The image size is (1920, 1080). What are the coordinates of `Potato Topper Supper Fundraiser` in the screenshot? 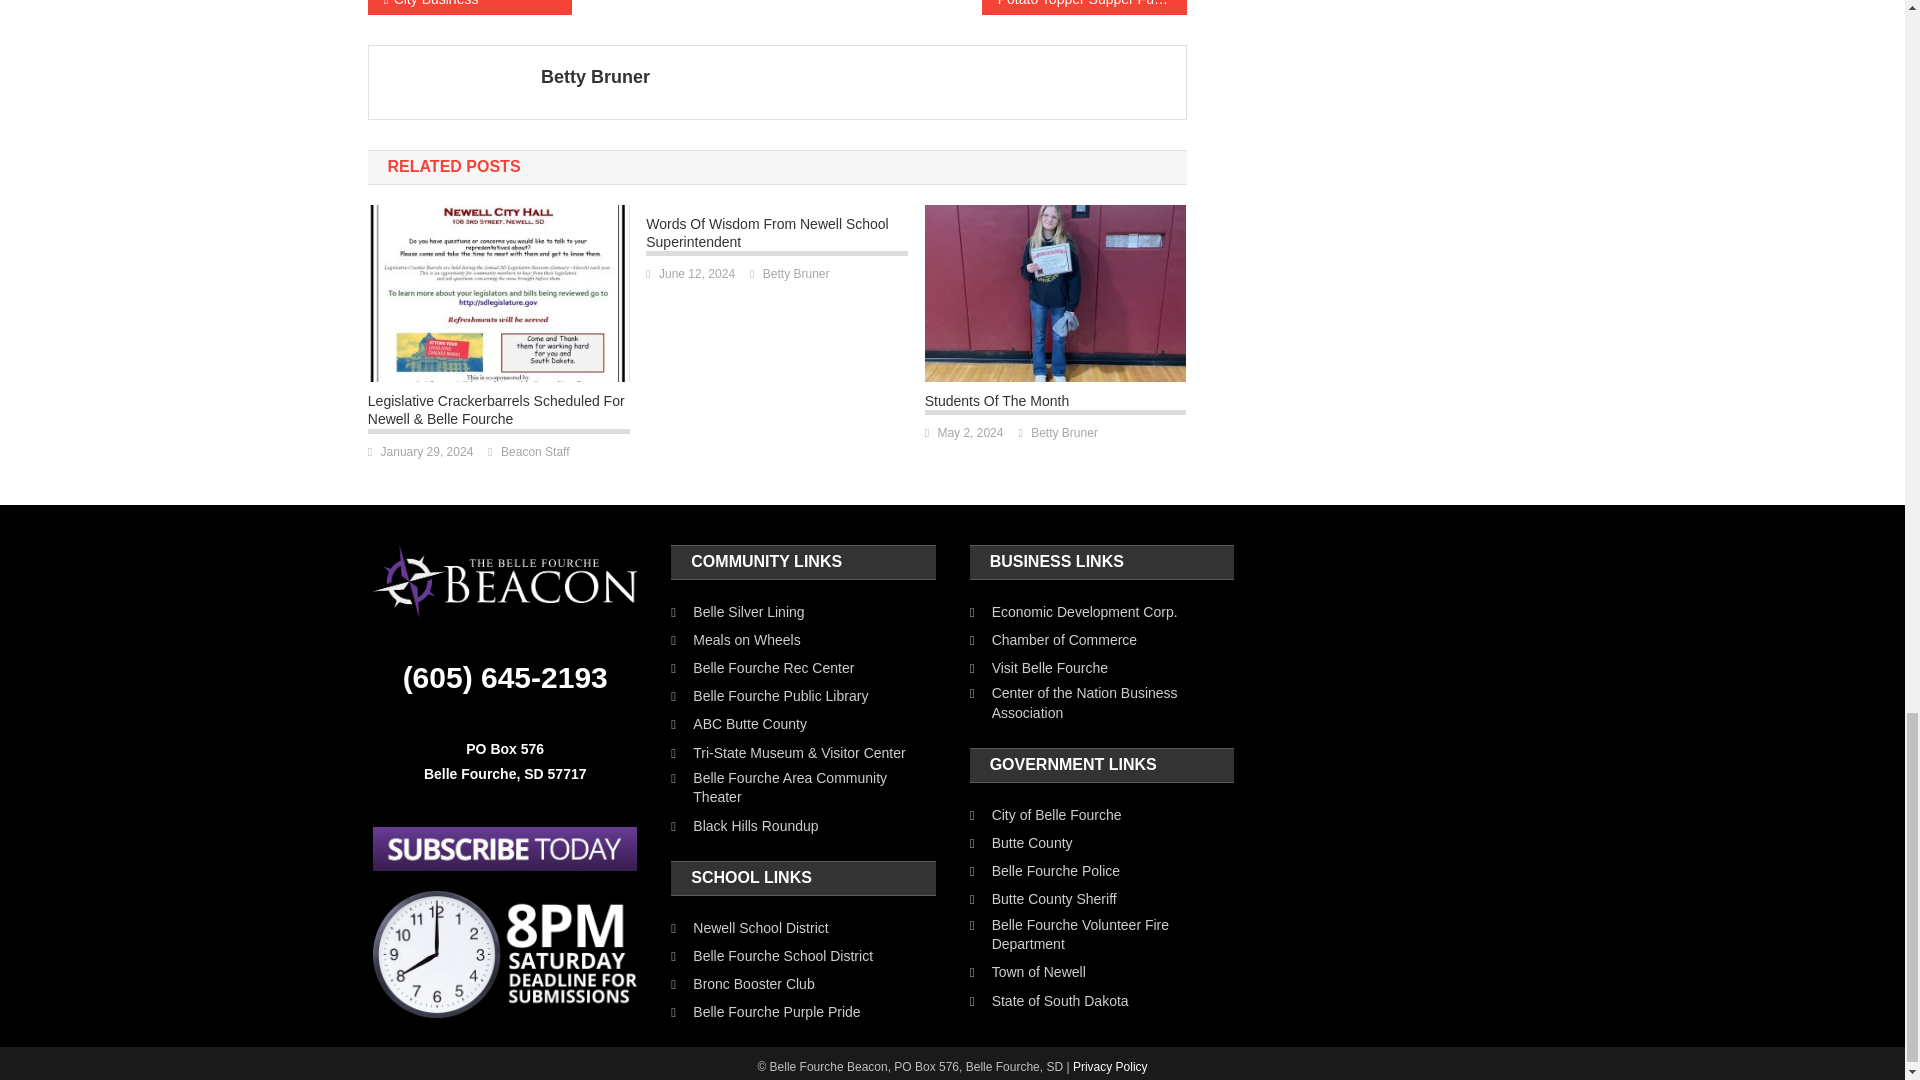 It's located at (1084, 8).